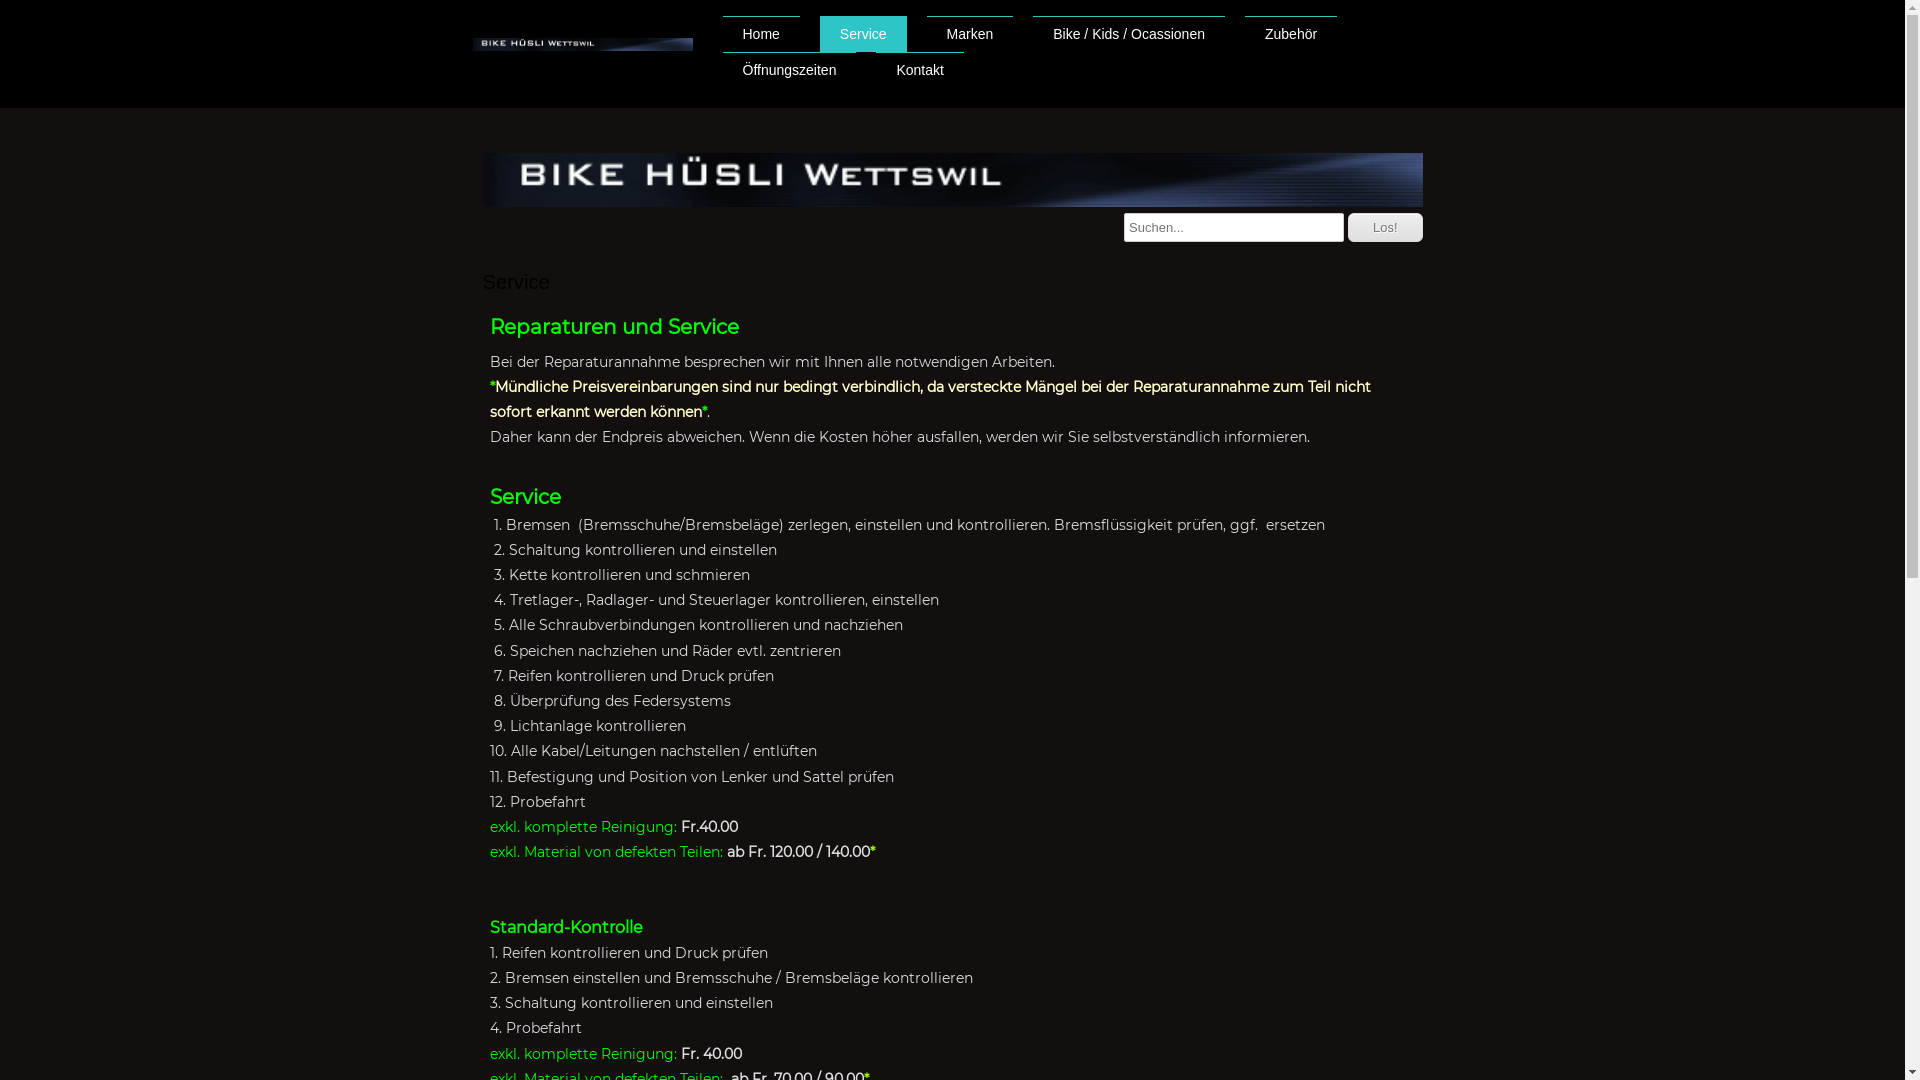  I want to click on Marken, so click(970, 34).